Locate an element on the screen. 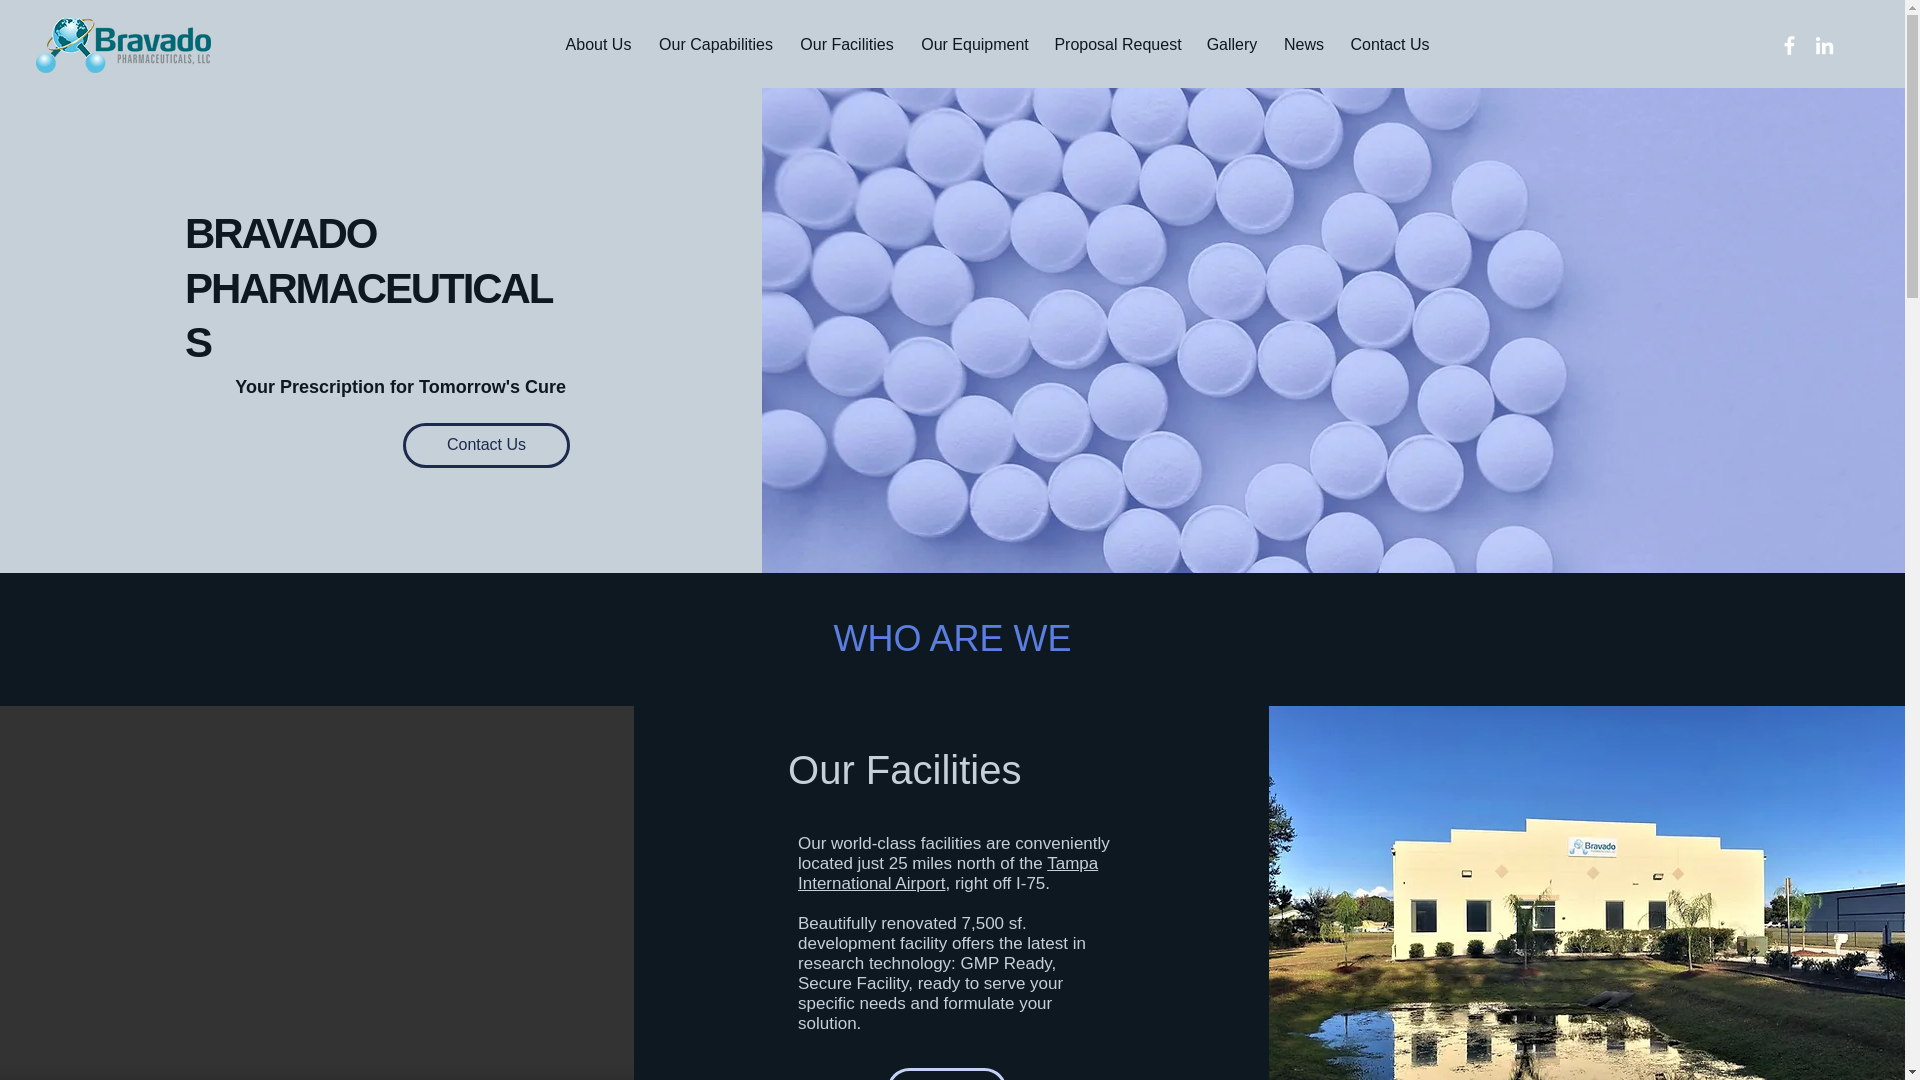 The width and height of the screenshot is (1920, 1080). Our Facilities is located at coordinates (846, 45).